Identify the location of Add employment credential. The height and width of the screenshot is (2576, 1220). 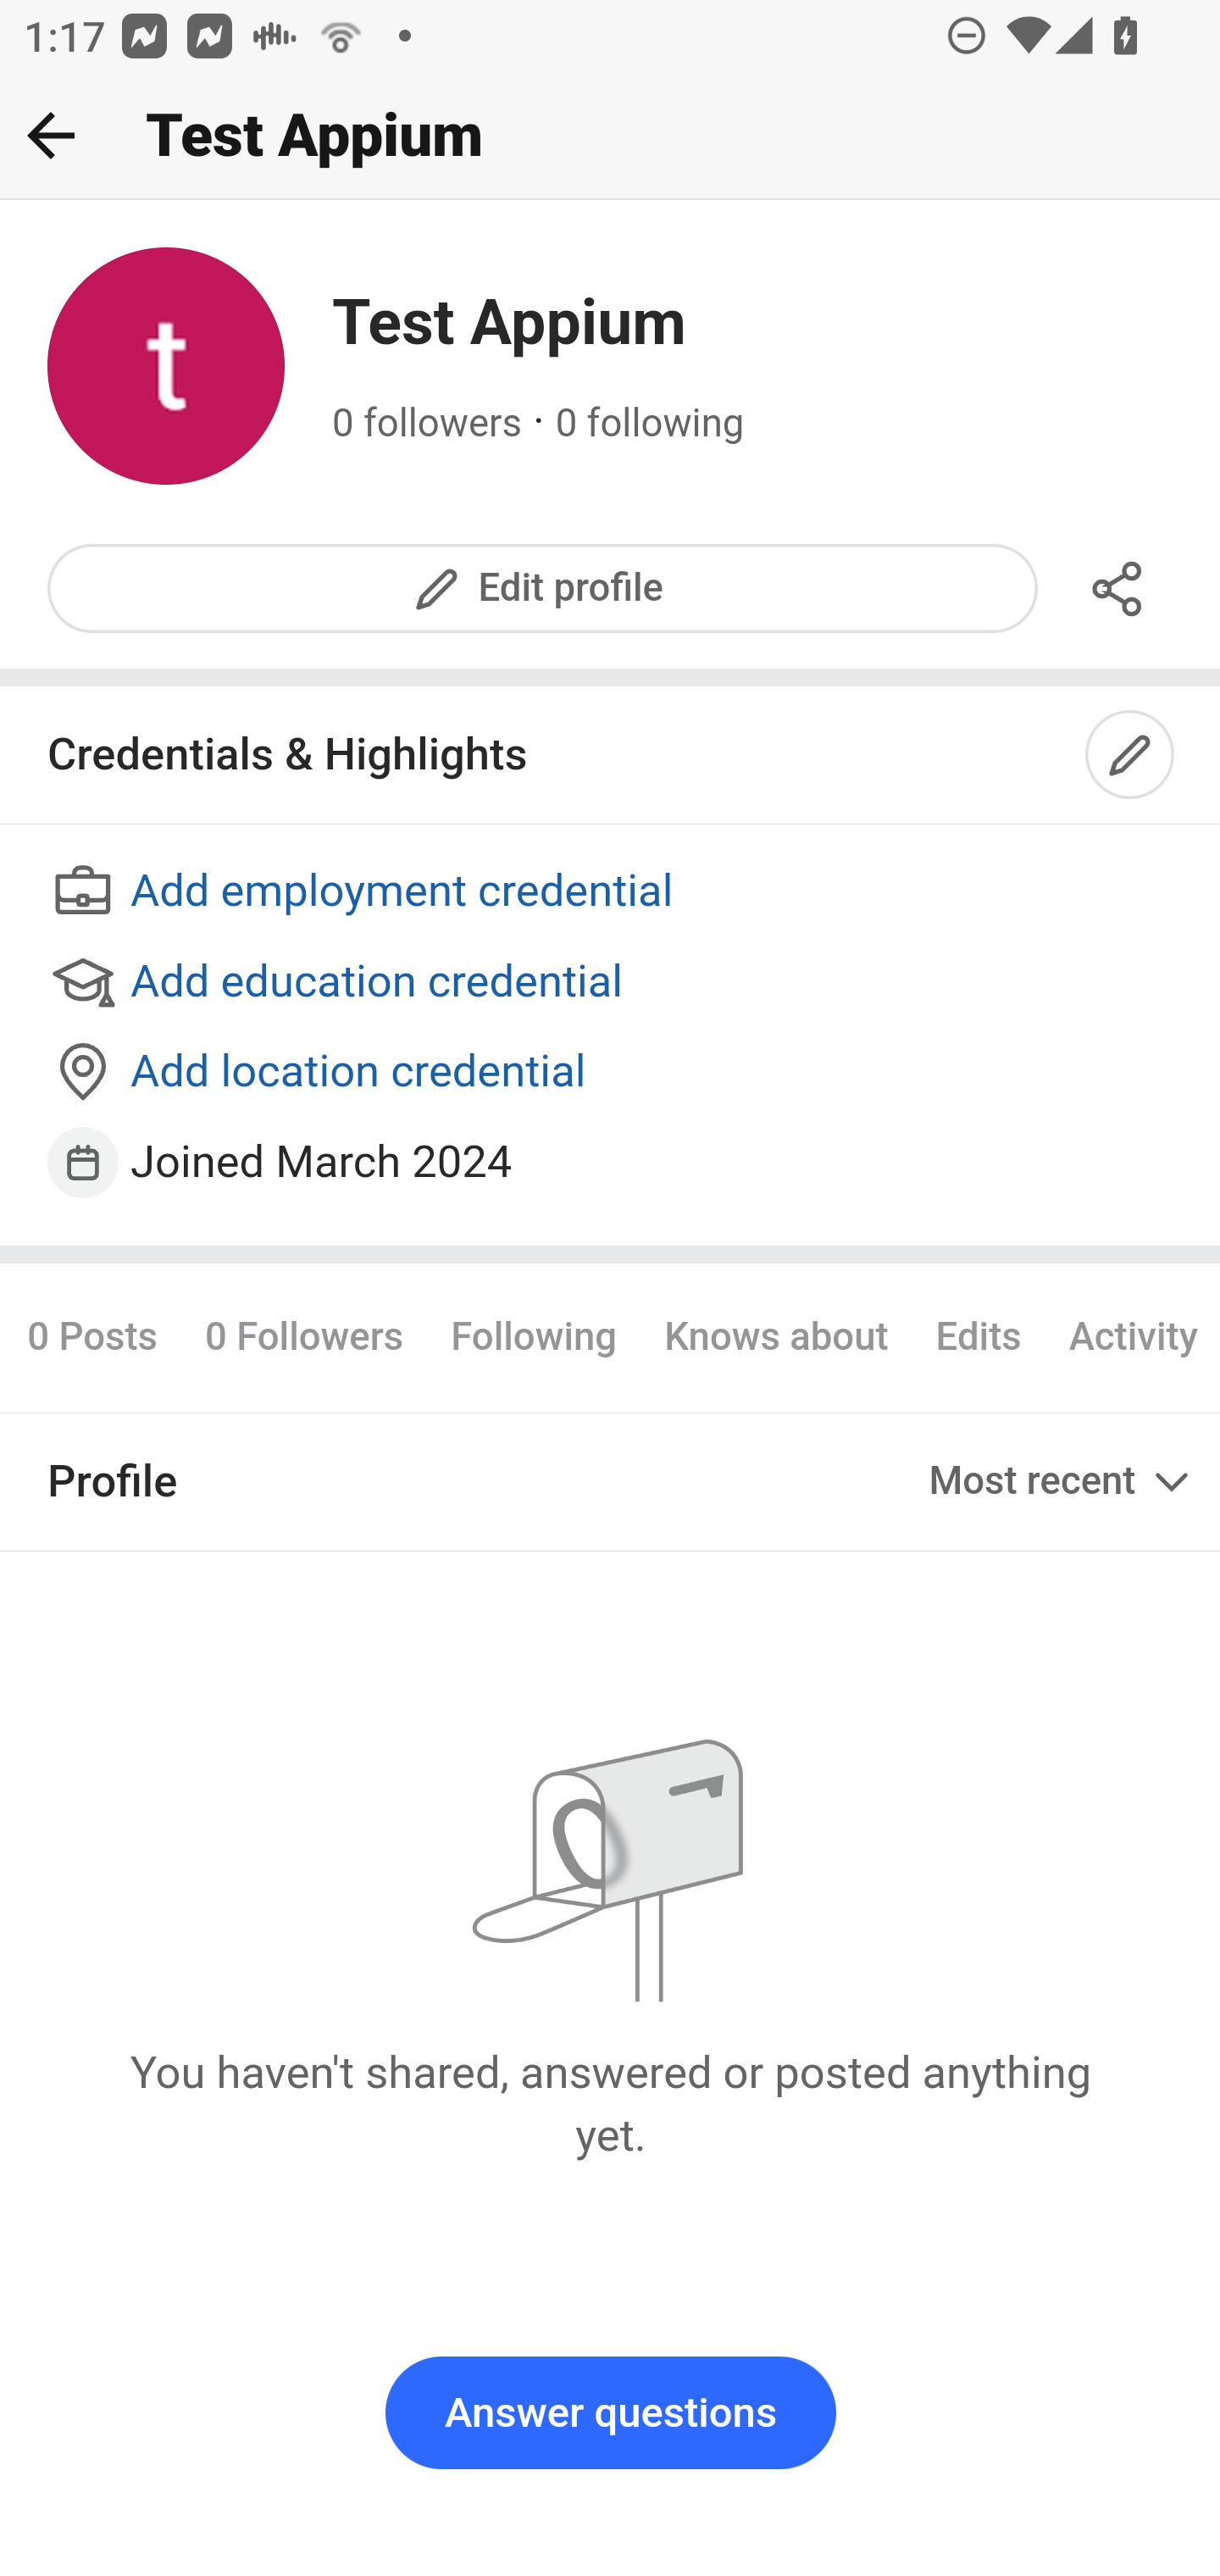
(612, 893).